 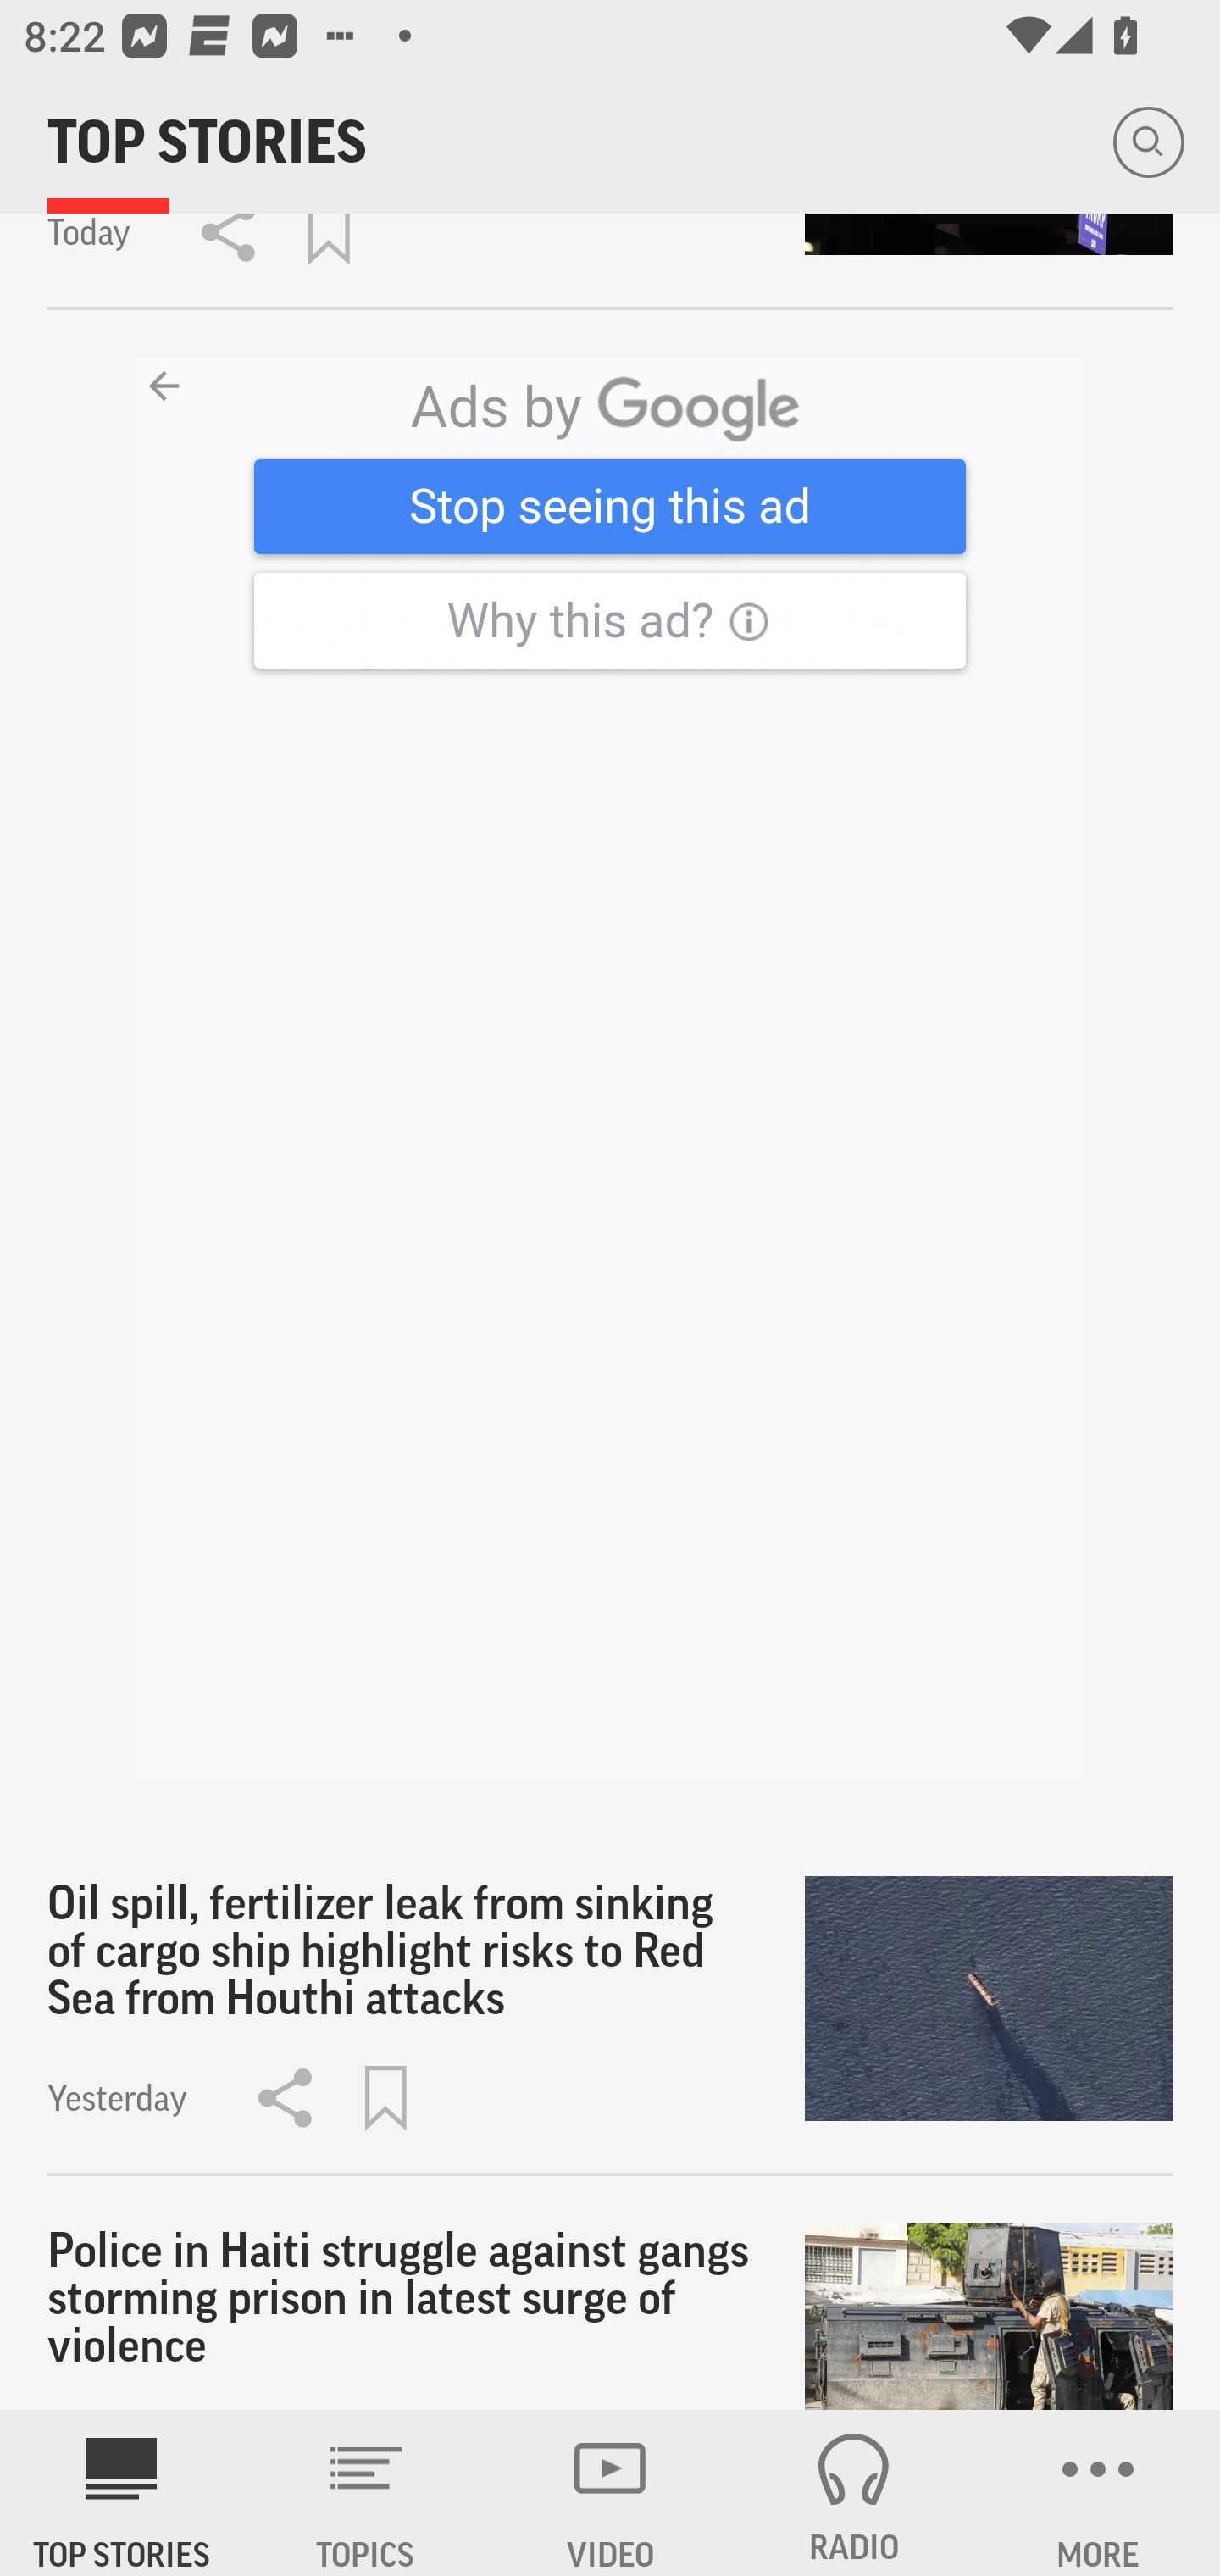 I want to click on TOPICS, so click(x=366, y=2493).